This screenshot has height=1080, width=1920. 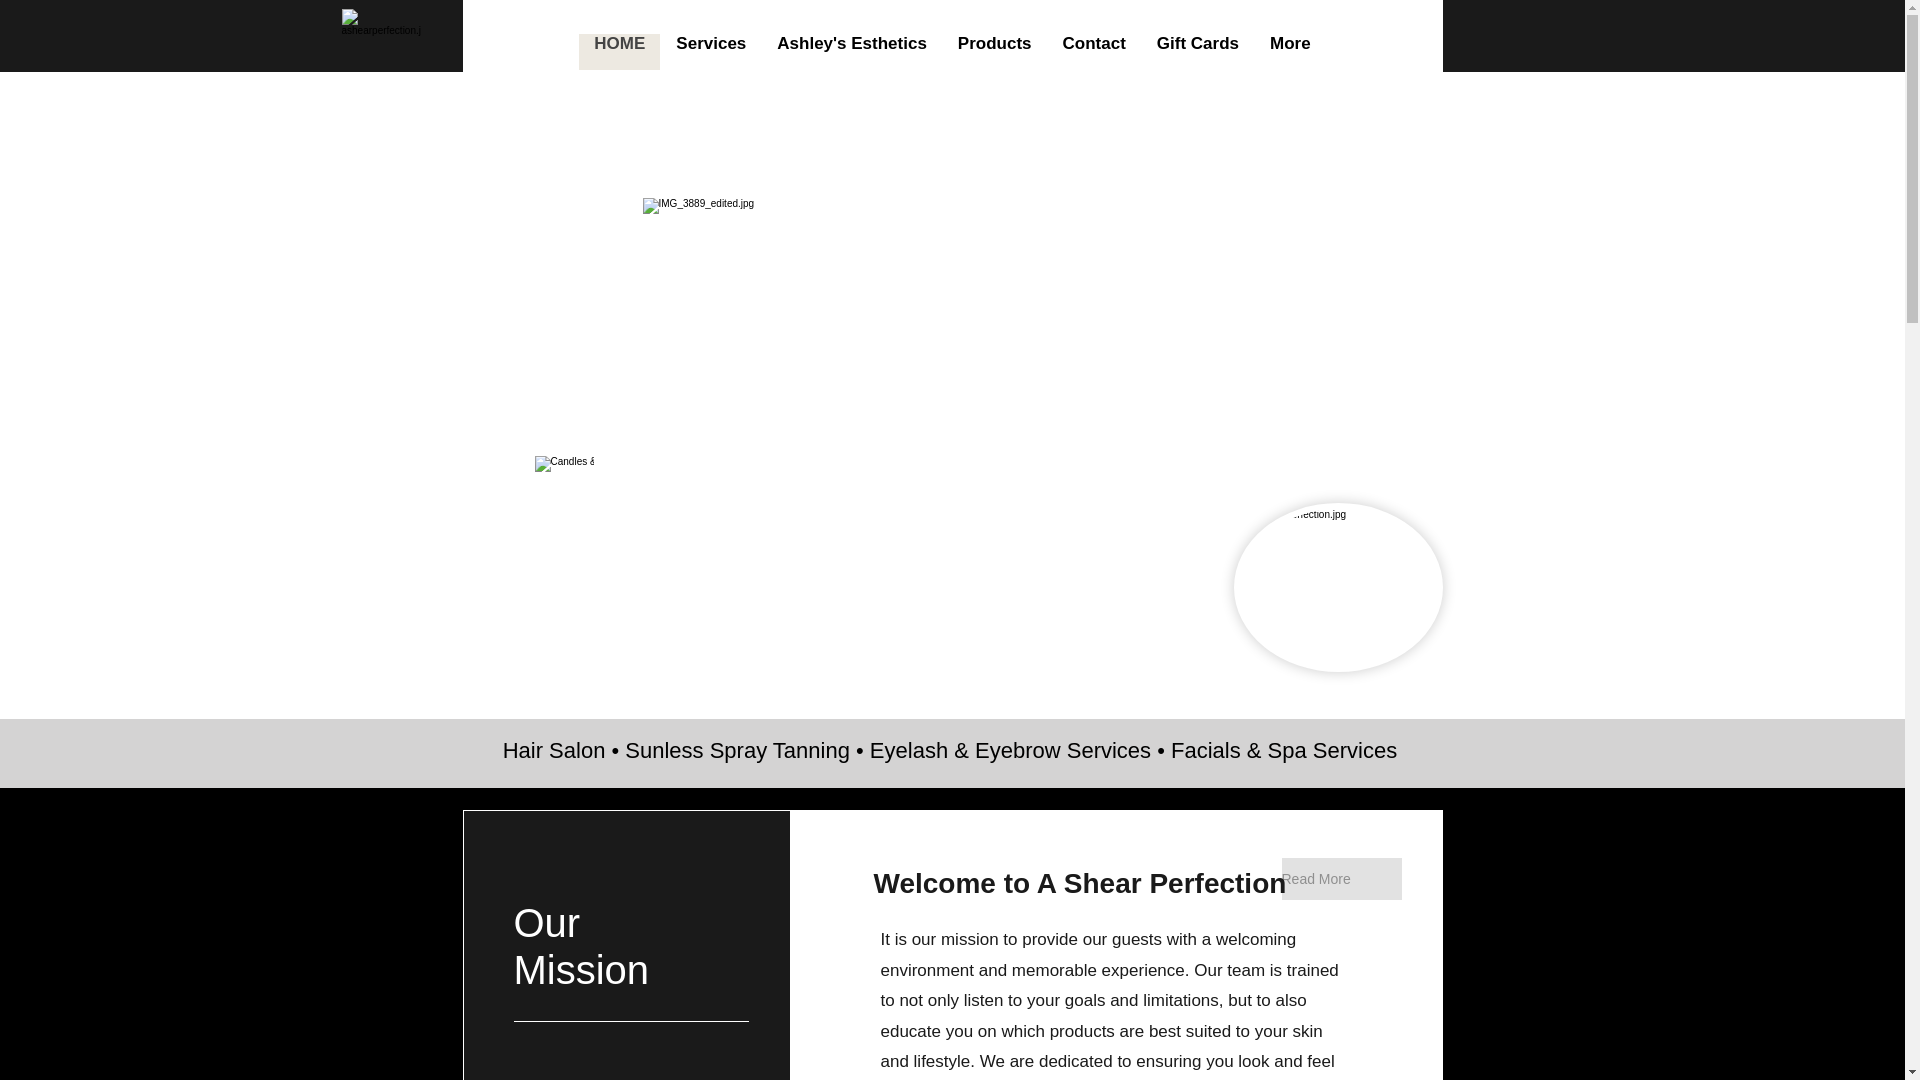 I want to click on Read More, so click(x=1342, y=878).